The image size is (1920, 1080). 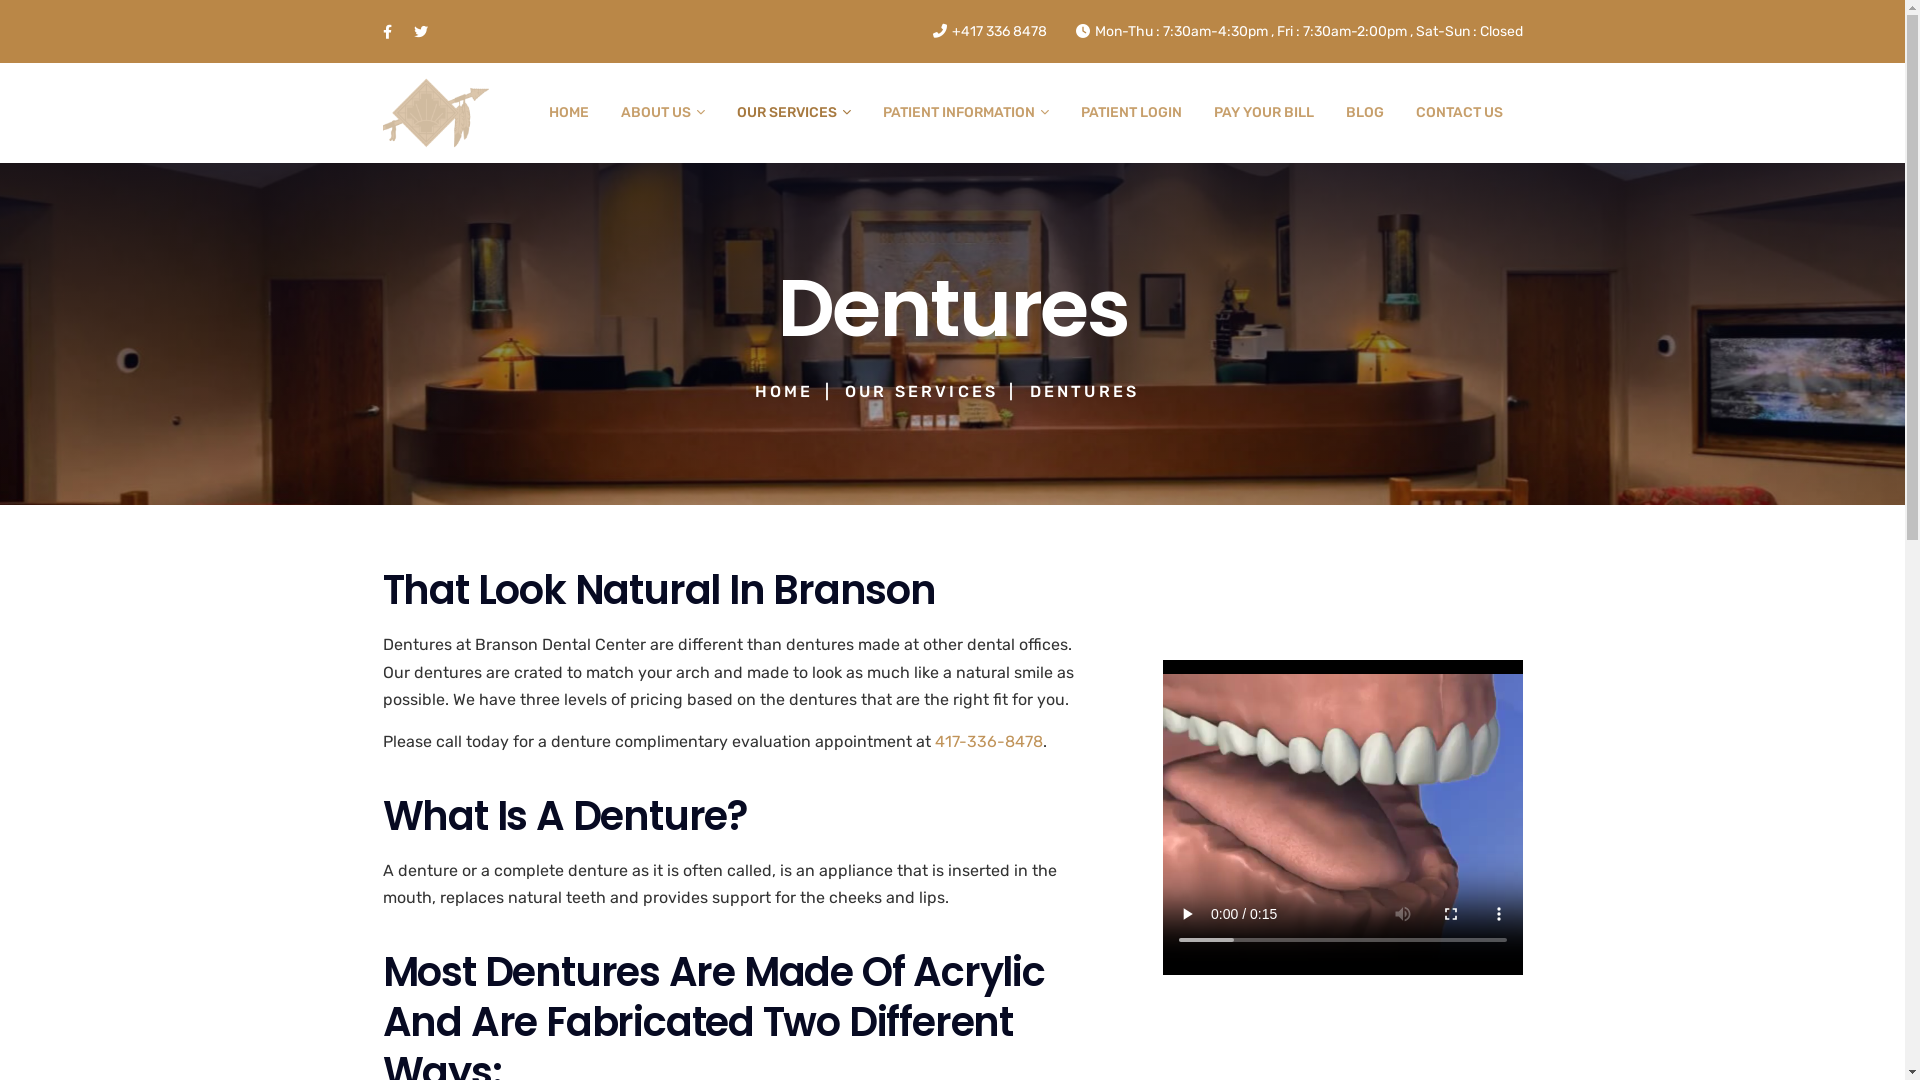 What do you see at coordinates (1264, 113) in the screenshot?
I see `PAY YOUR BILL` at bounding box center [1264, 113].